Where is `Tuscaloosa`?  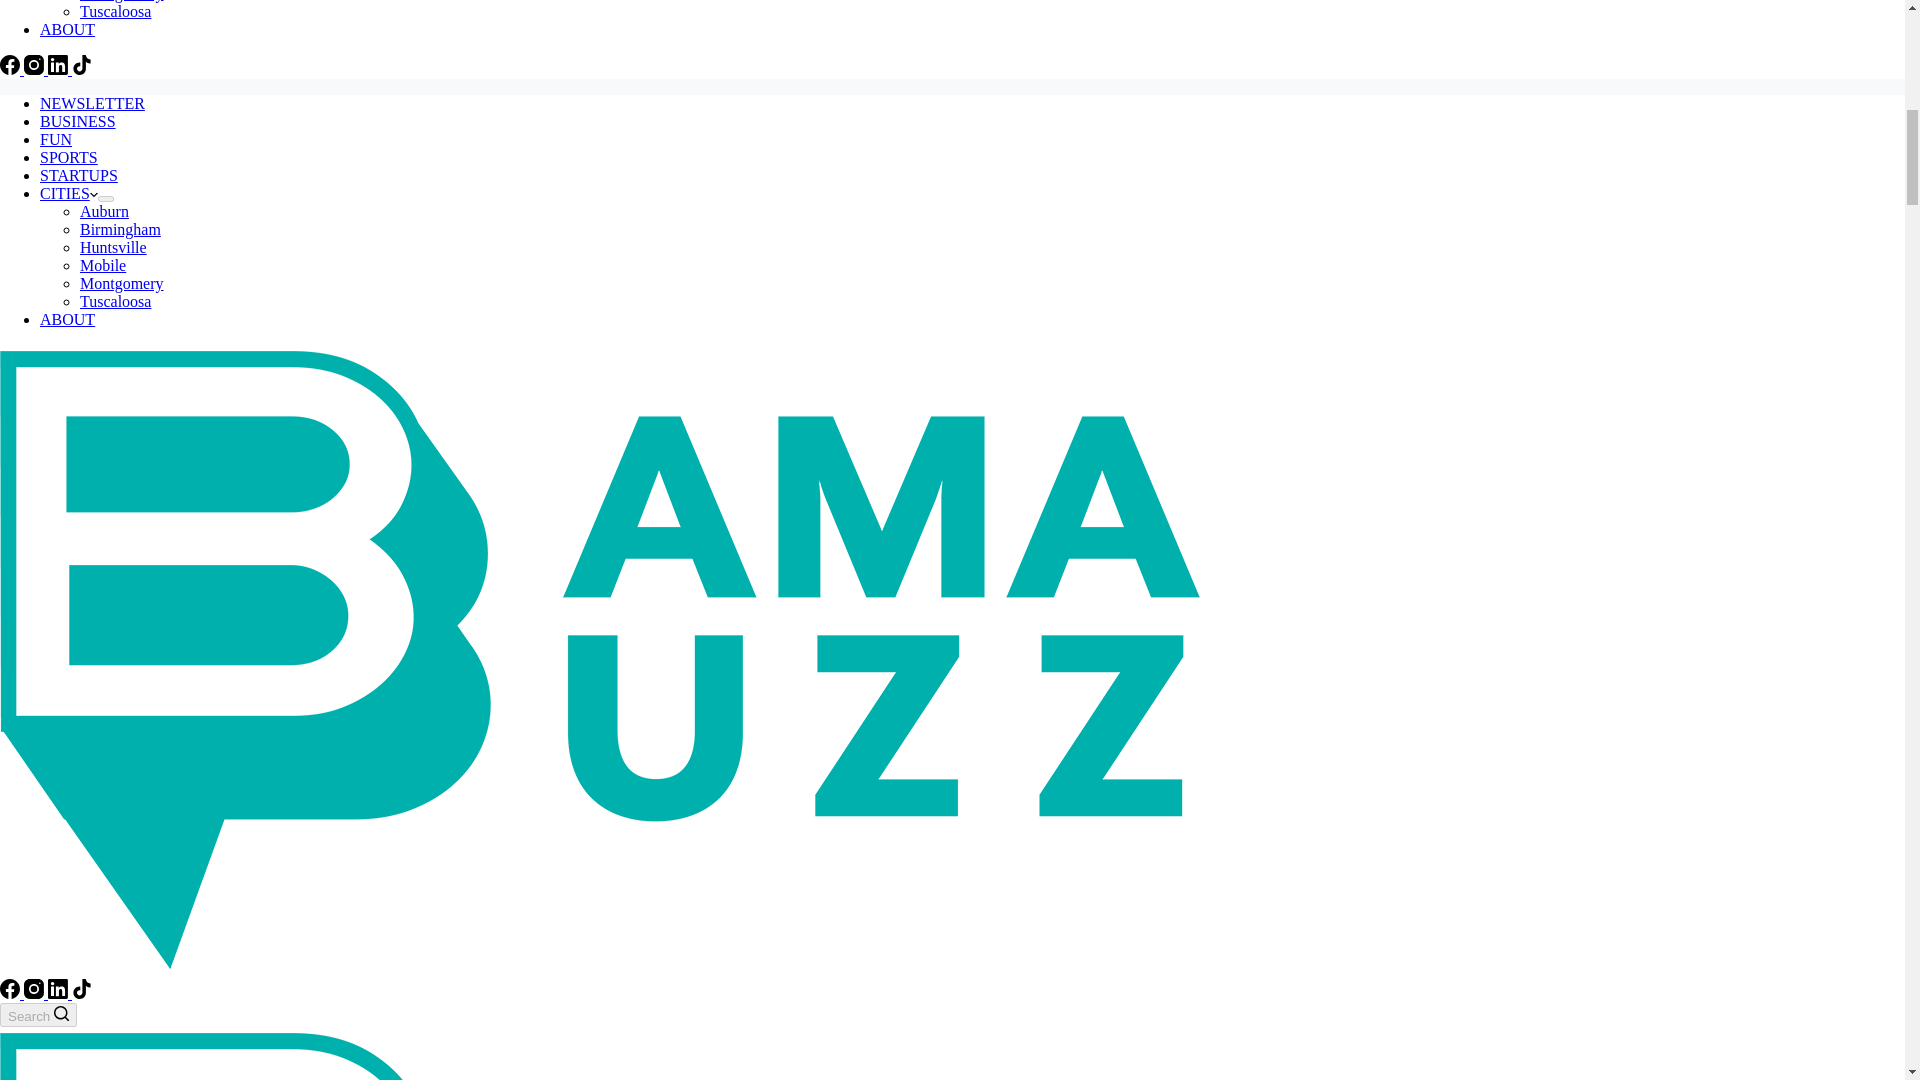 Tuscaloosa is located at coordinates (116, 12).